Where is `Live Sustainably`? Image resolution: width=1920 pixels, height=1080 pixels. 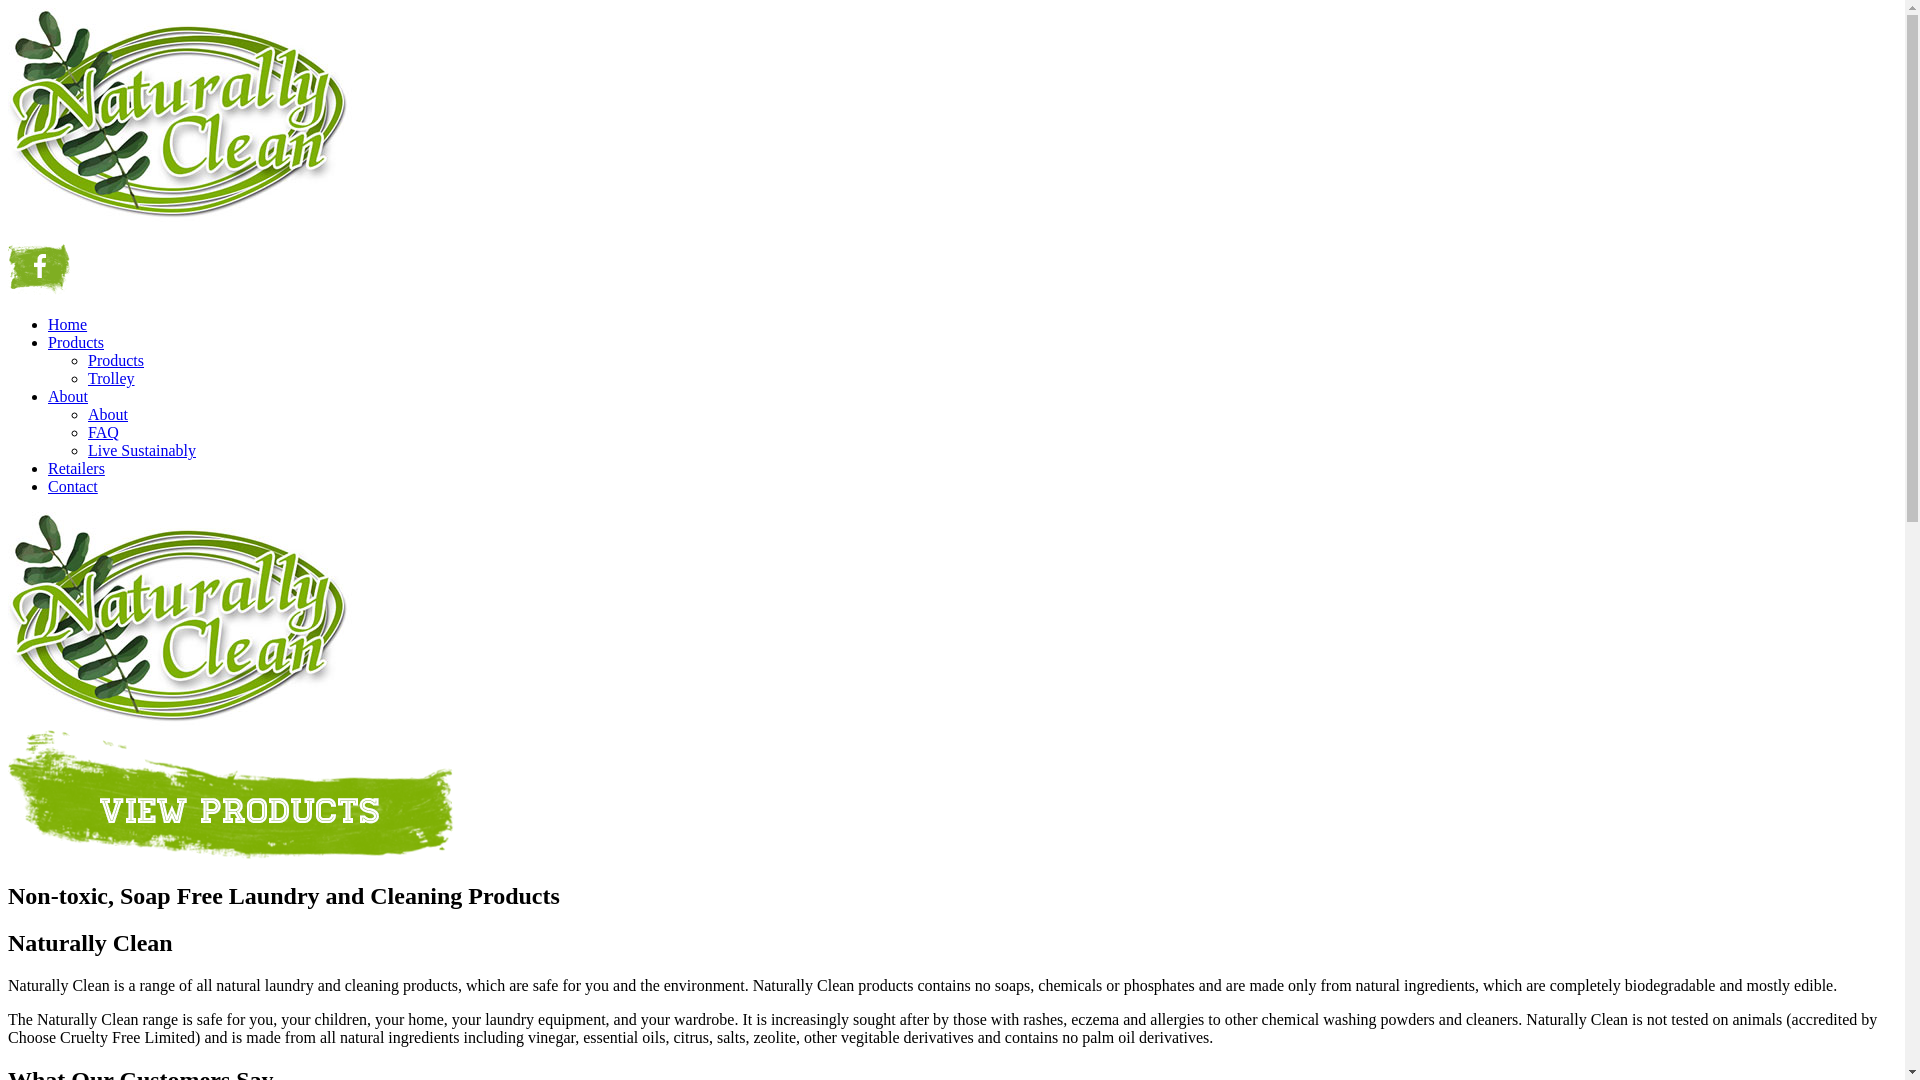 Live Sustainably is located at coordinates (142, 450).